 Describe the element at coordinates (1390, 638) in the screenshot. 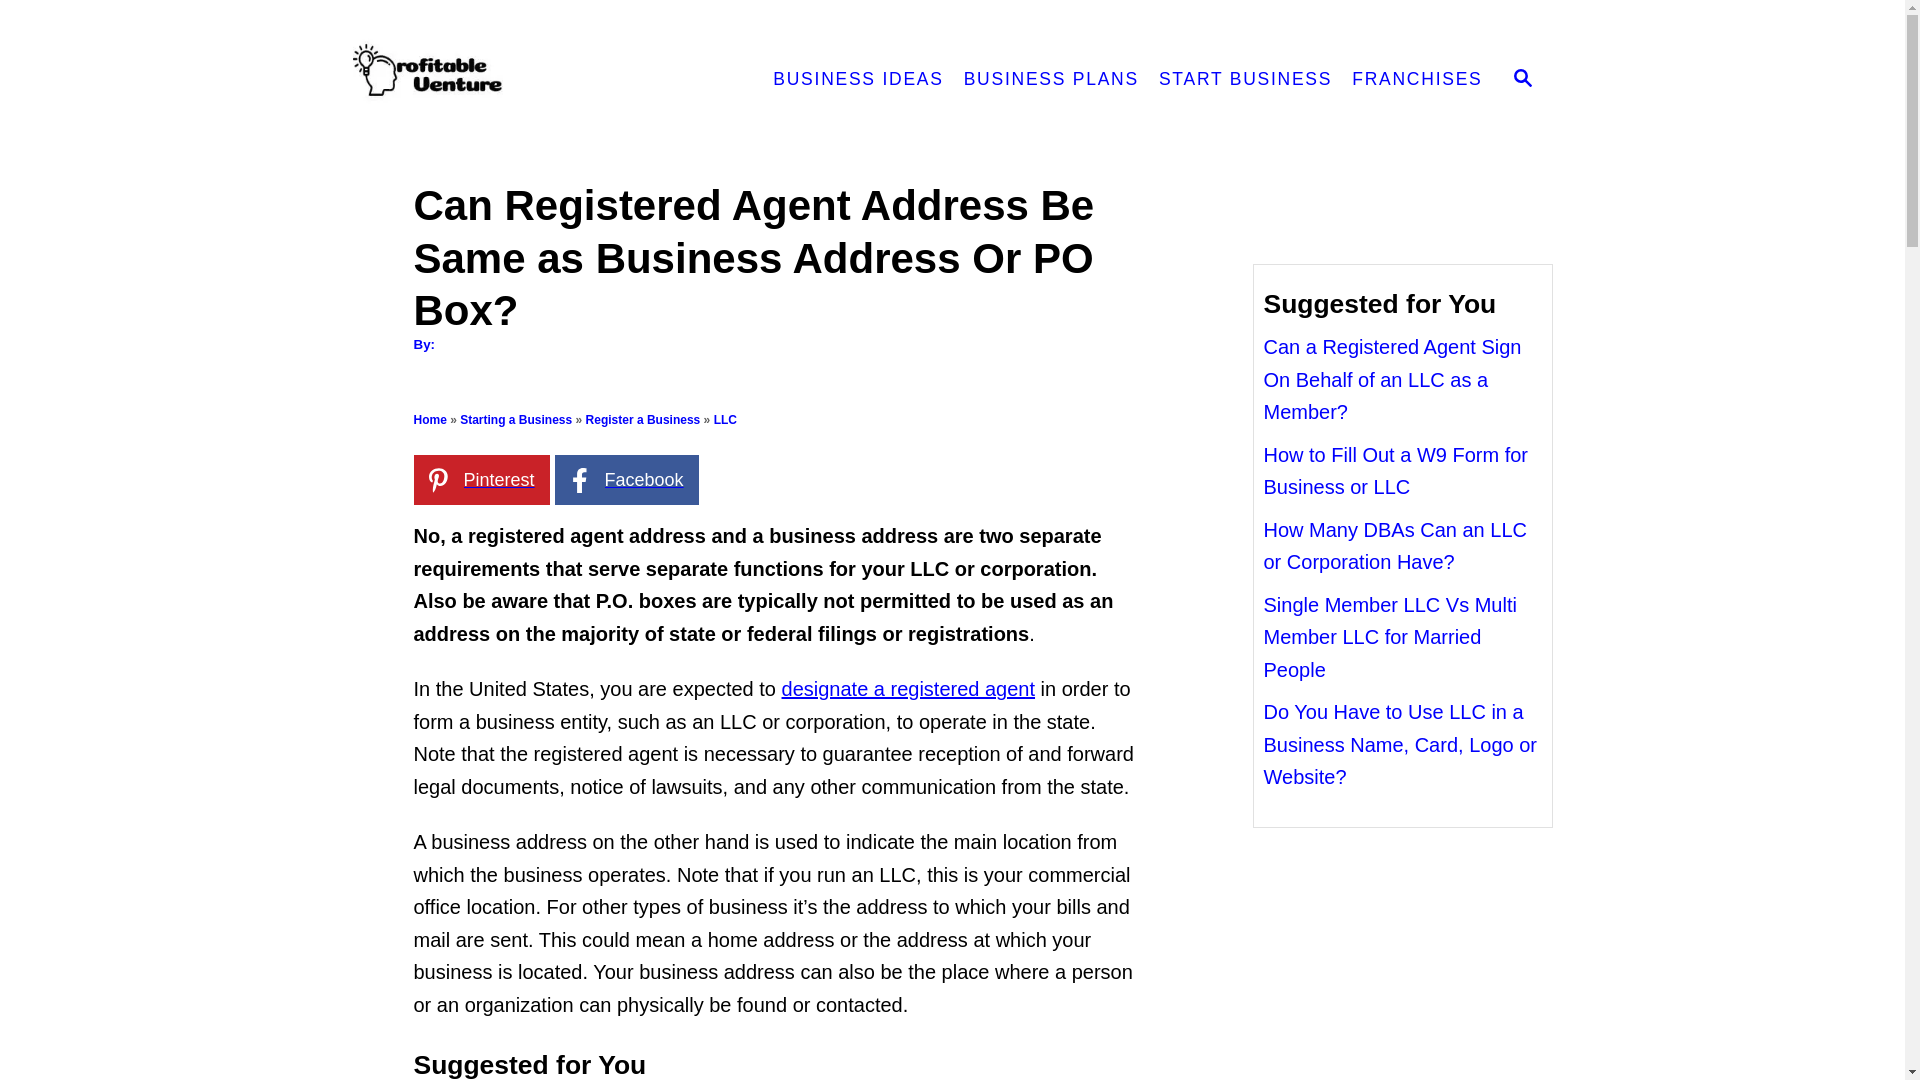

I see `Single Member LLC Vs Multi Member LLC for Married People` at that location.